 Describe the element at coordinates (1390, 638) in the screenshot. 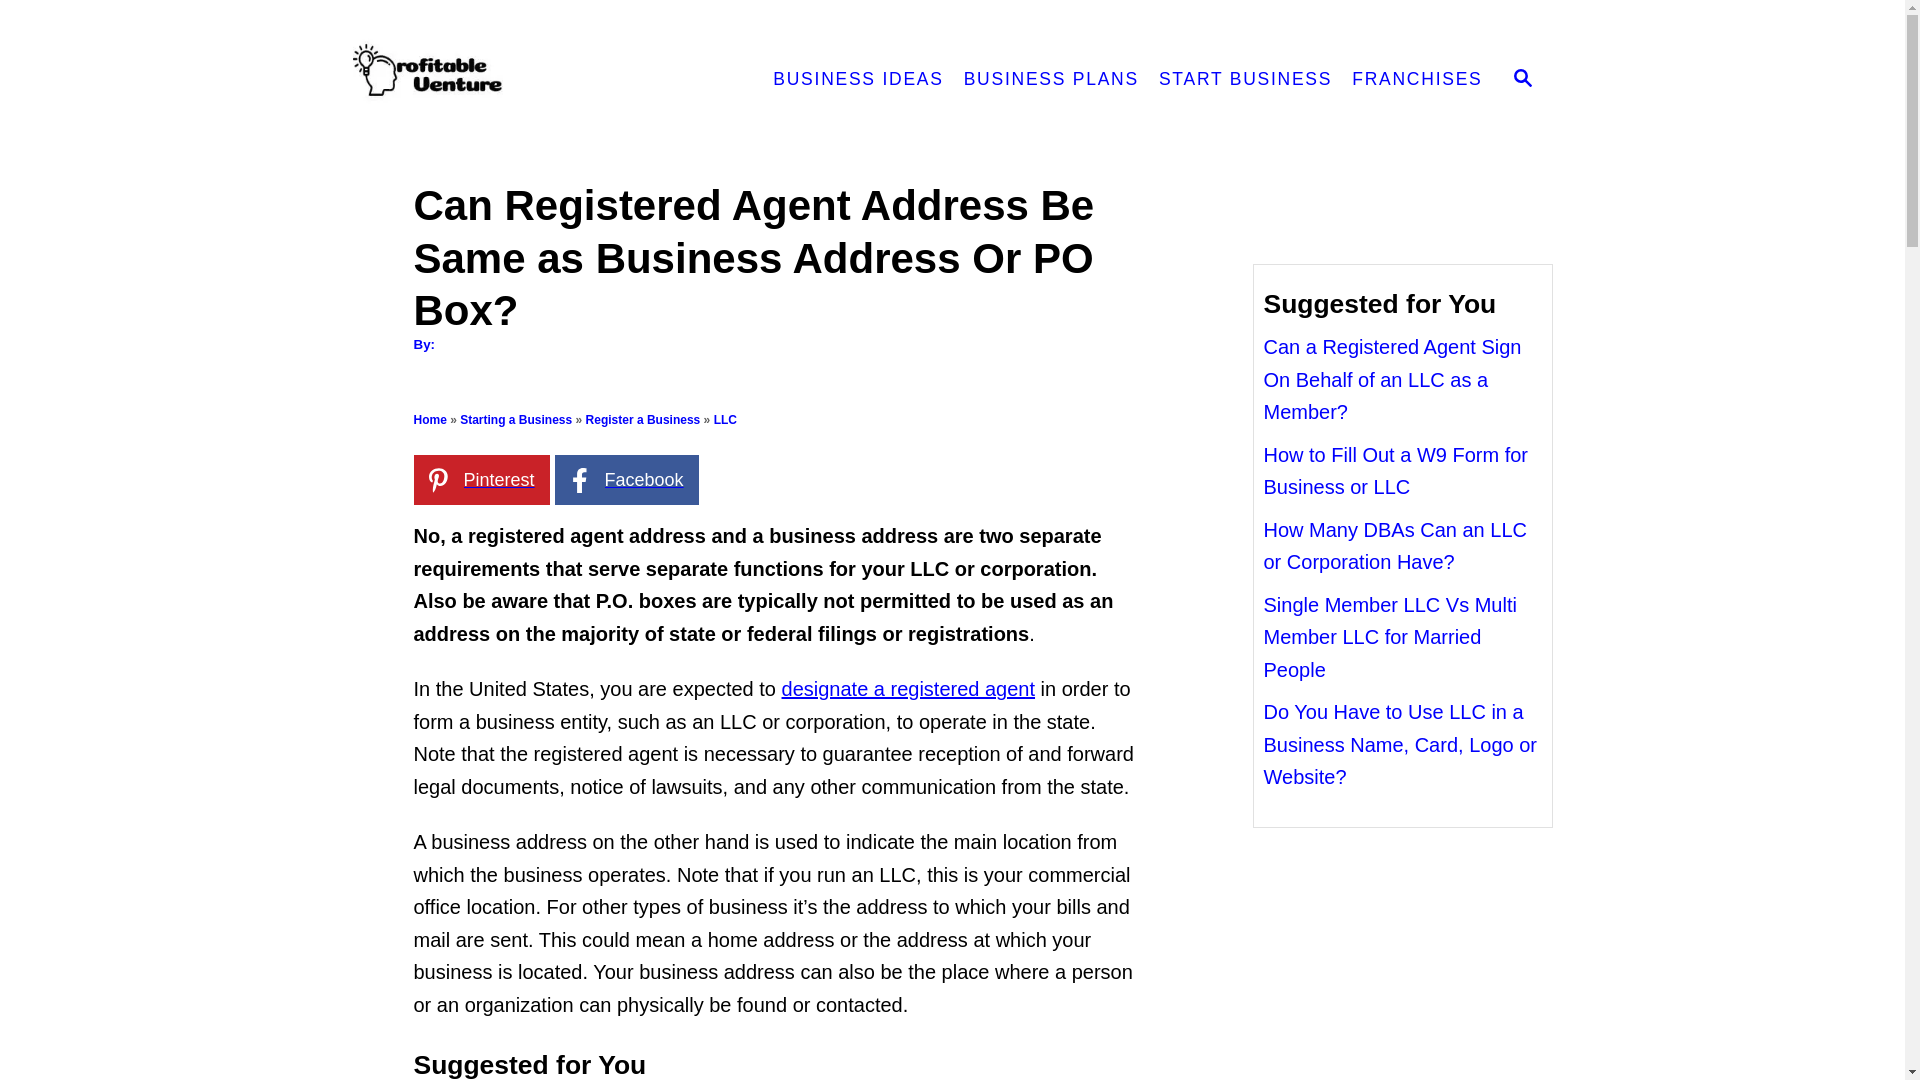

I see `Single Member LLC Vs Multi Member LLC for Married People` at that location.